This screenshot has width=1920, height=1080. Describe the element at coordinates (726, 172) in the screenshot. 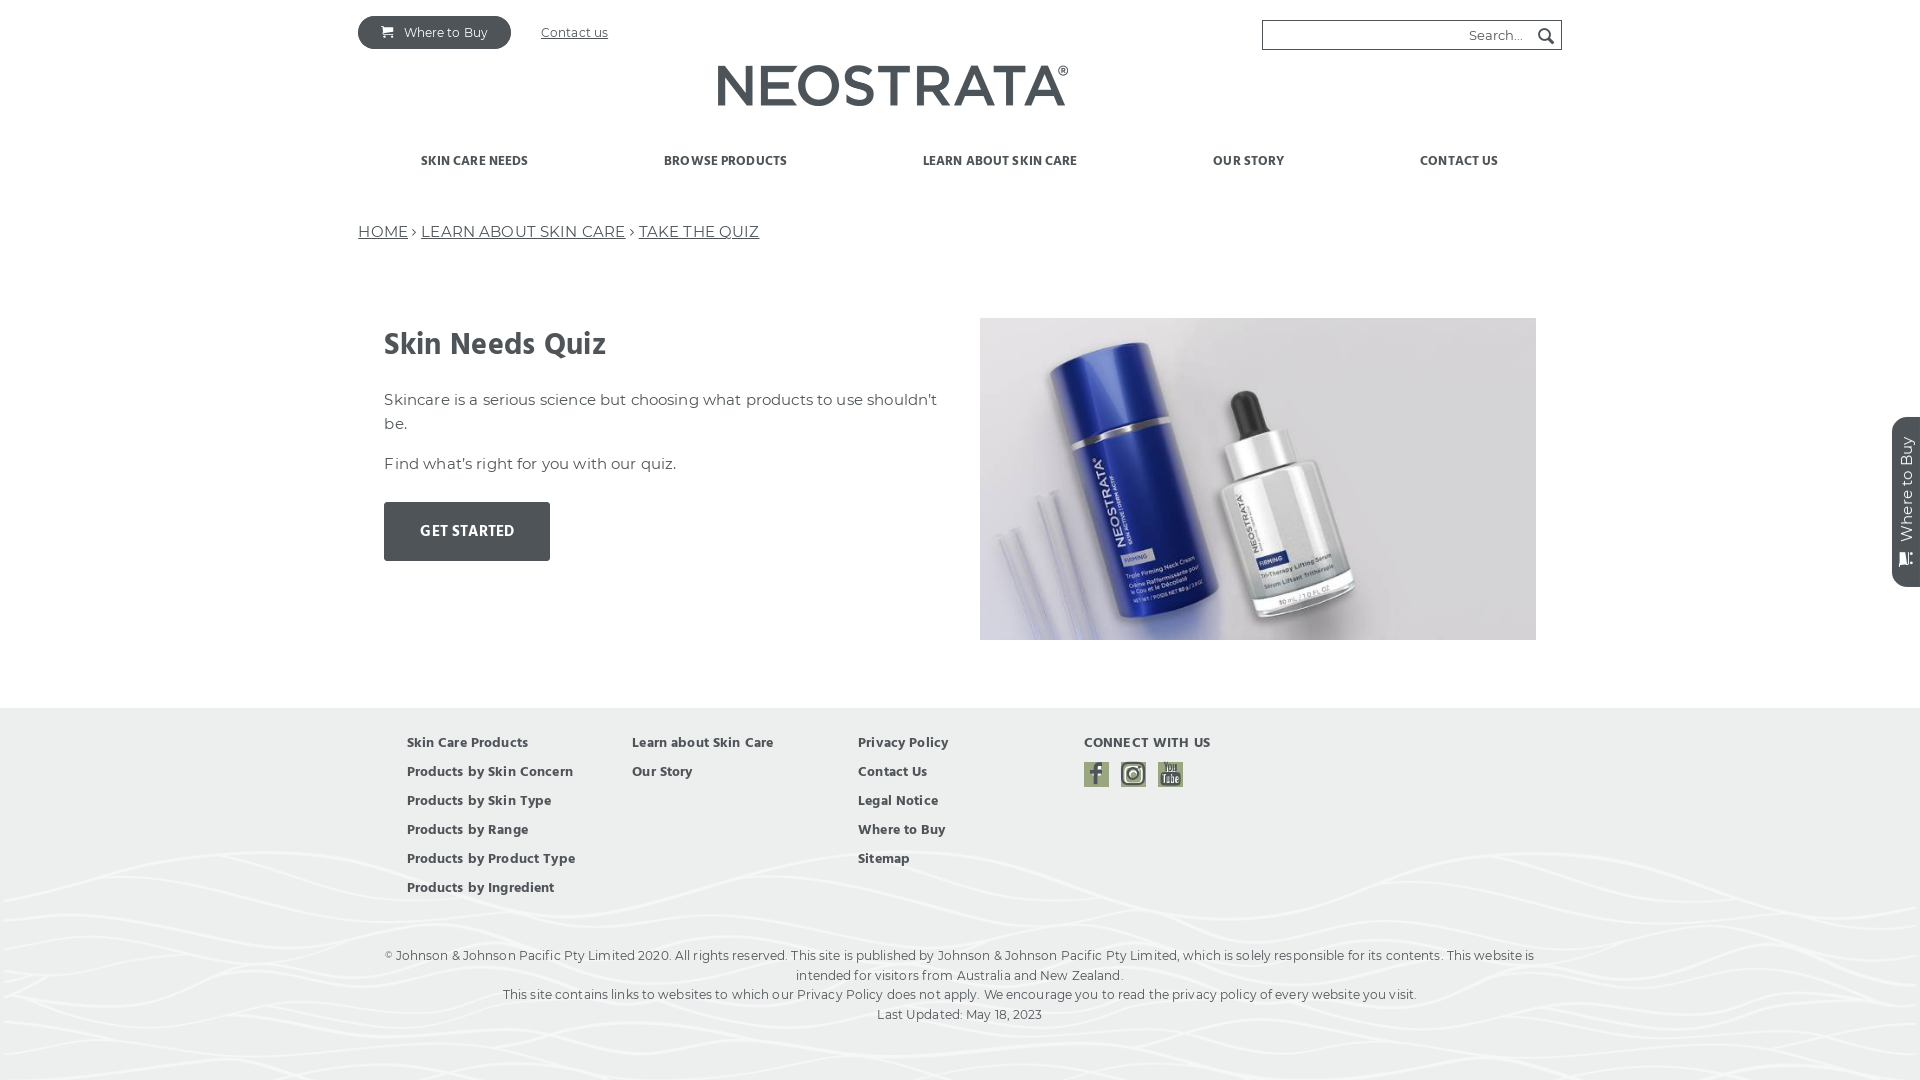

I see `BROWSE PRODUCTS` at that location.